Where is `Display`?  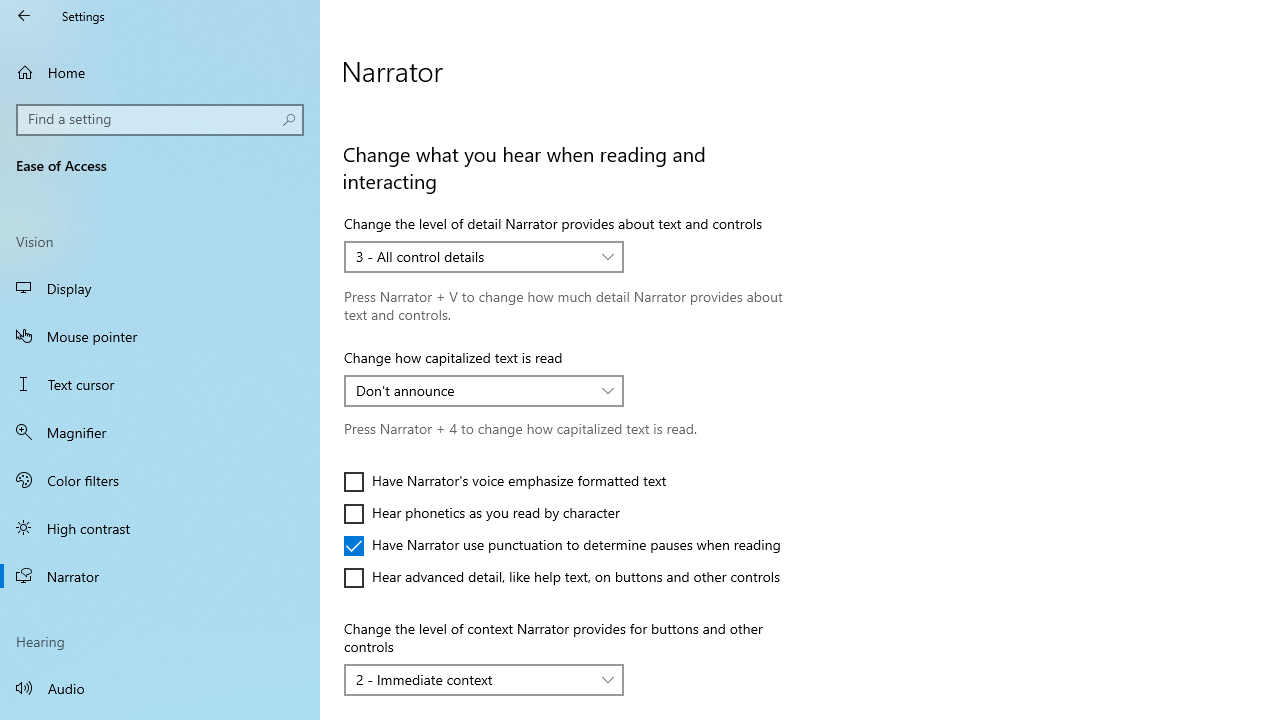
Display is located at coordinates (160, 288).